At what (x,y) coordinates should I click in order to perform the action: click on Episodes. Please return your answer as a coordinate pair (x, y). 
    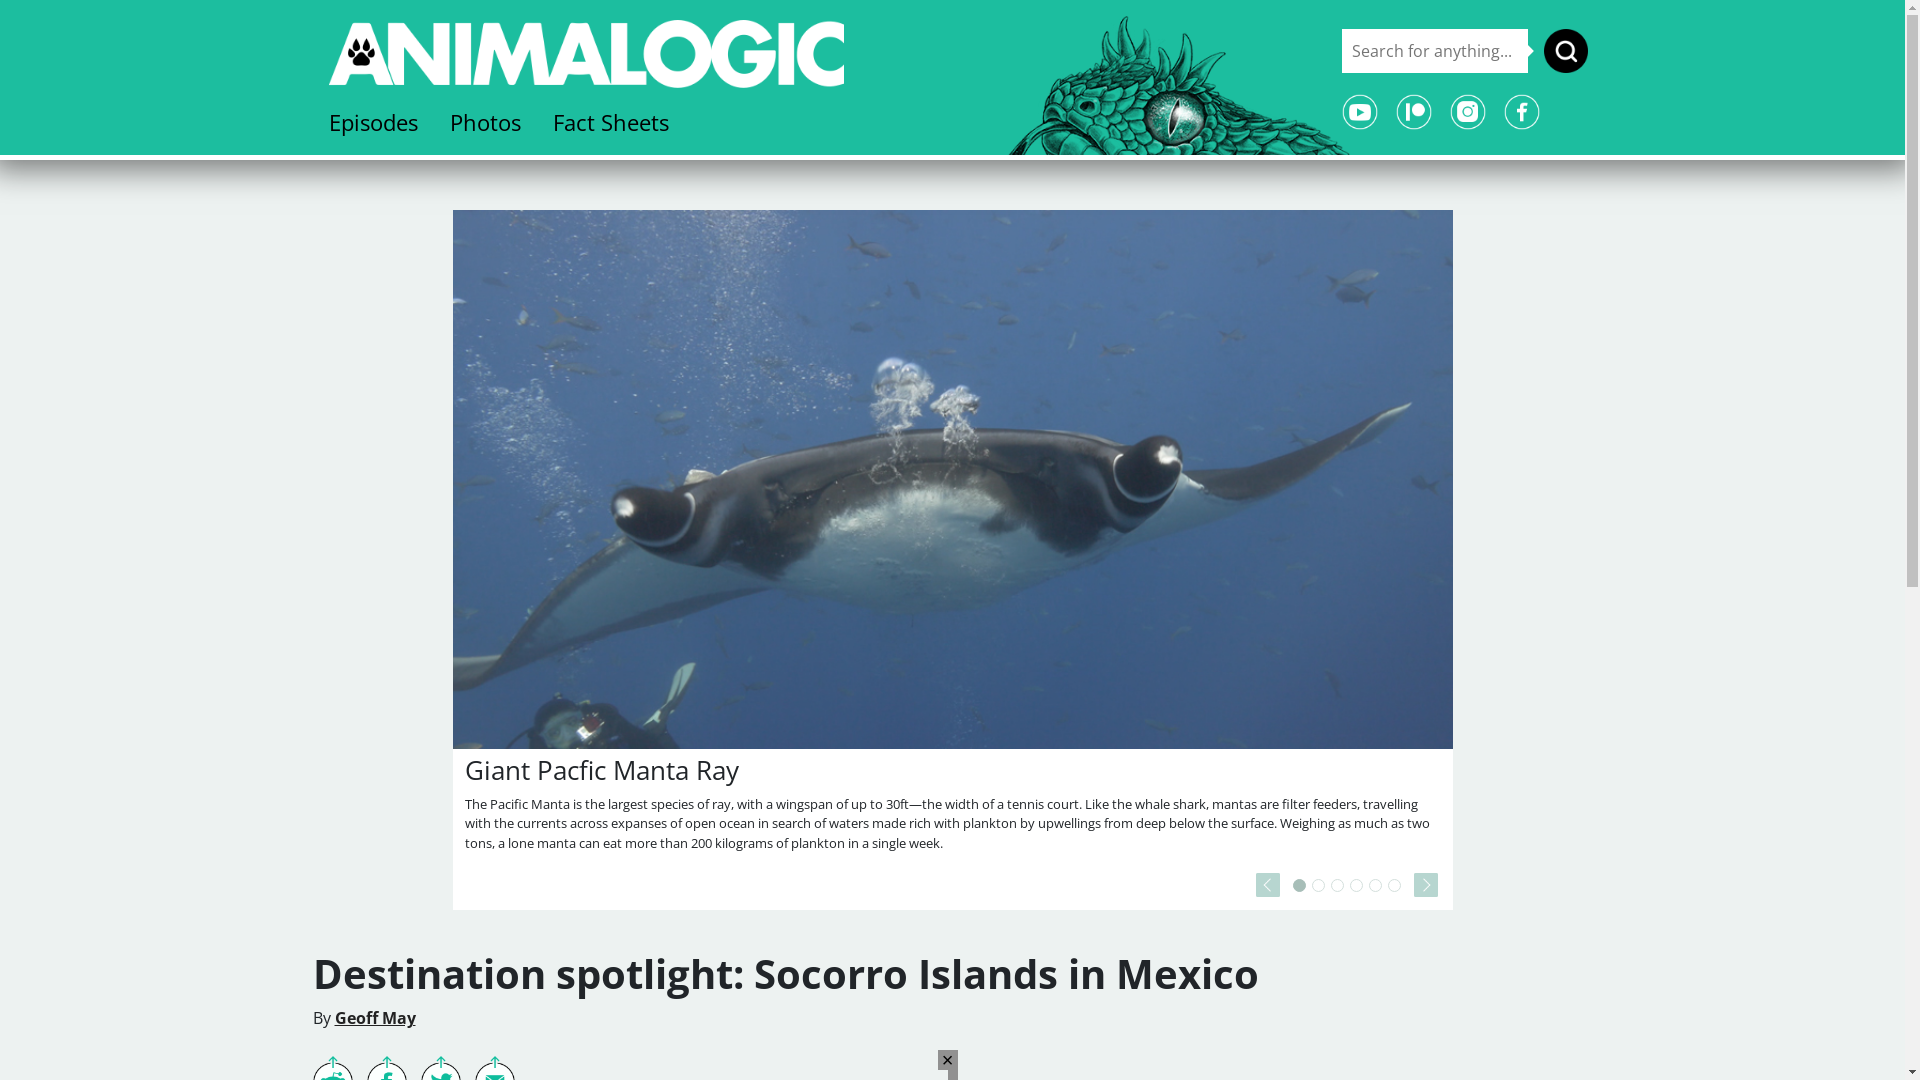
    Looking at the image, I should click on (372, 122).